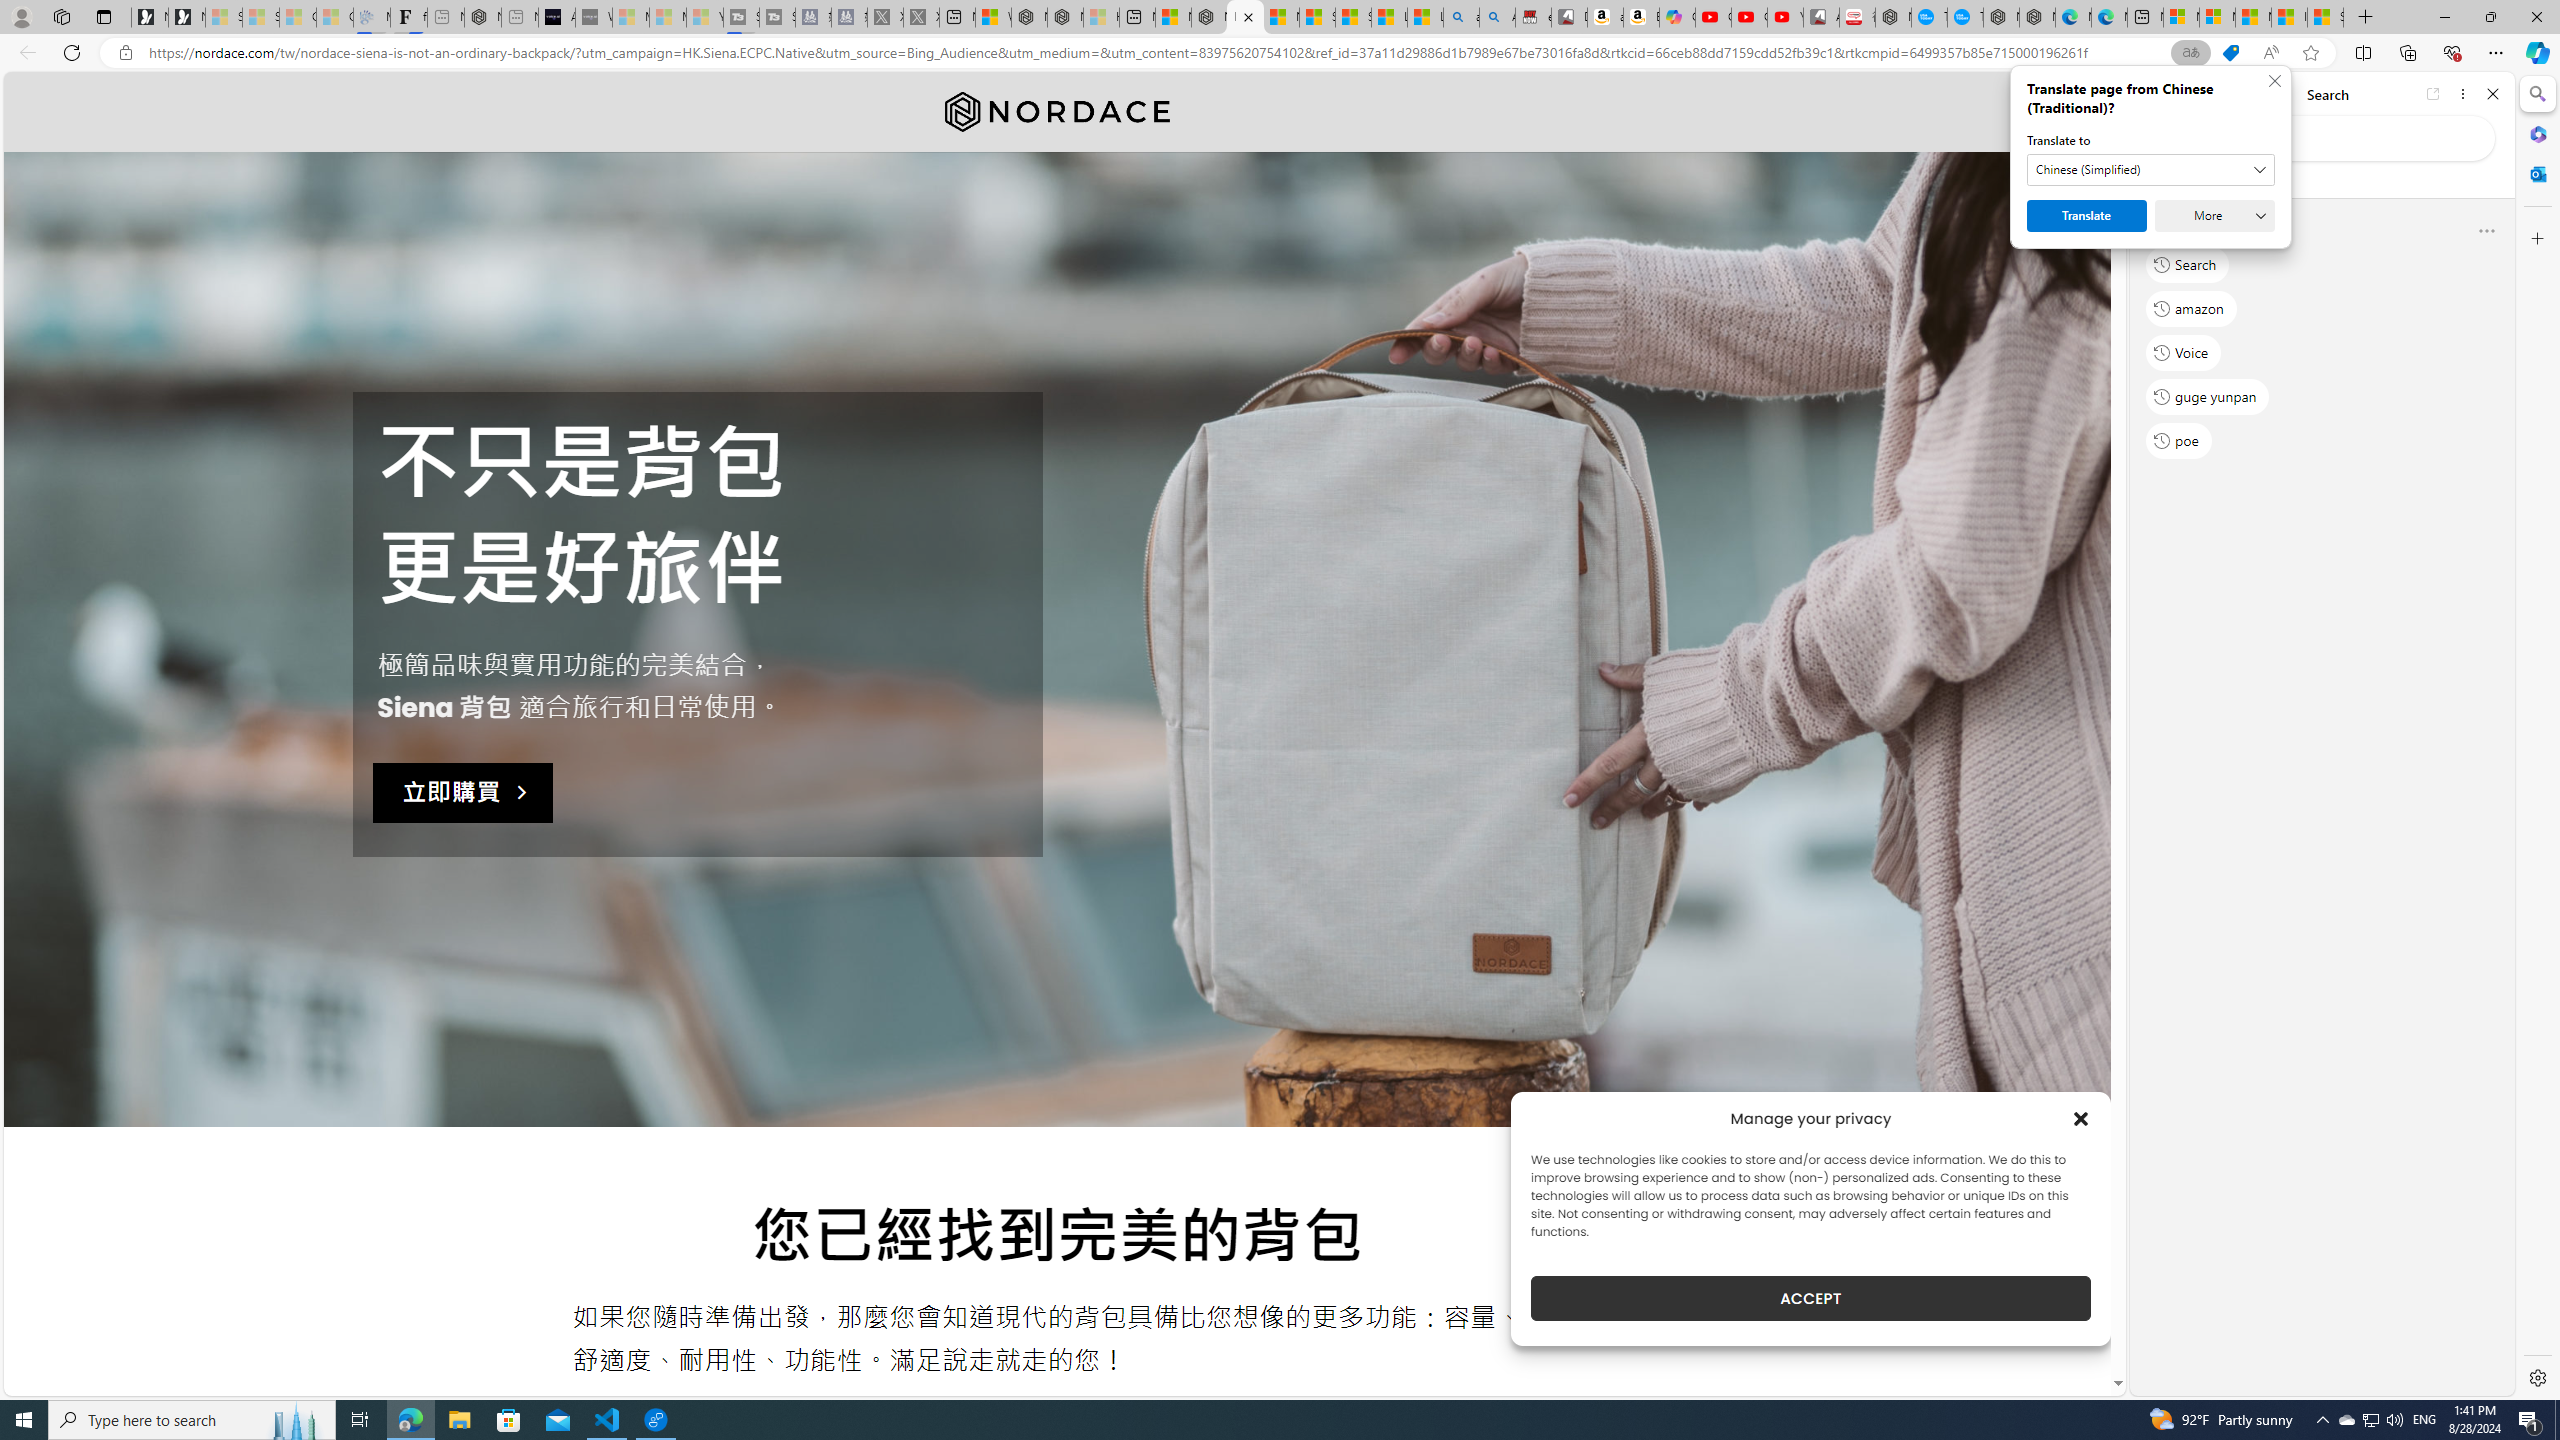 The width and height of the screenshot is (2560, 1440). I want to click on Nordace - #1 Japanese Best-Seller - Siena Smart Backpack, so click(482, 17).